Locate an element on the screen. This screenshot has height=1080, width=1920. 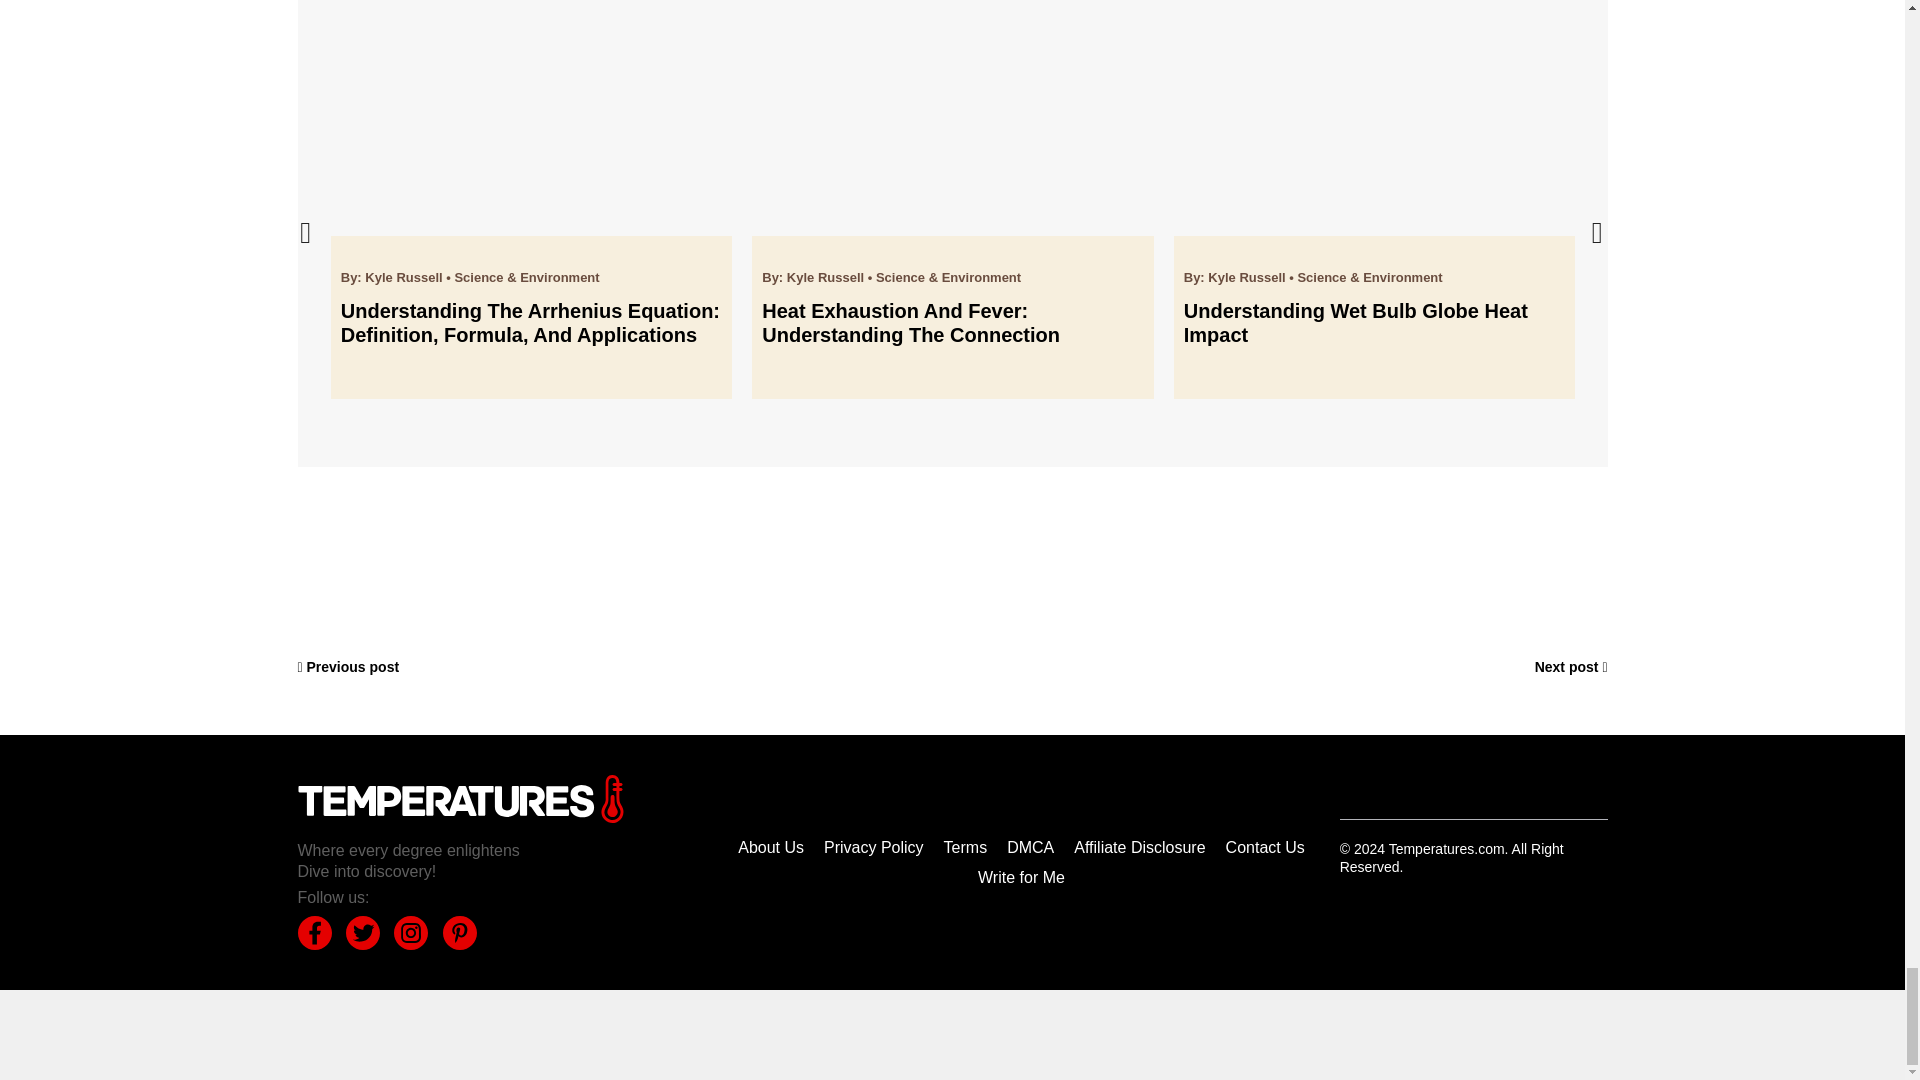
temperatures is located at coordinates (460, 798).